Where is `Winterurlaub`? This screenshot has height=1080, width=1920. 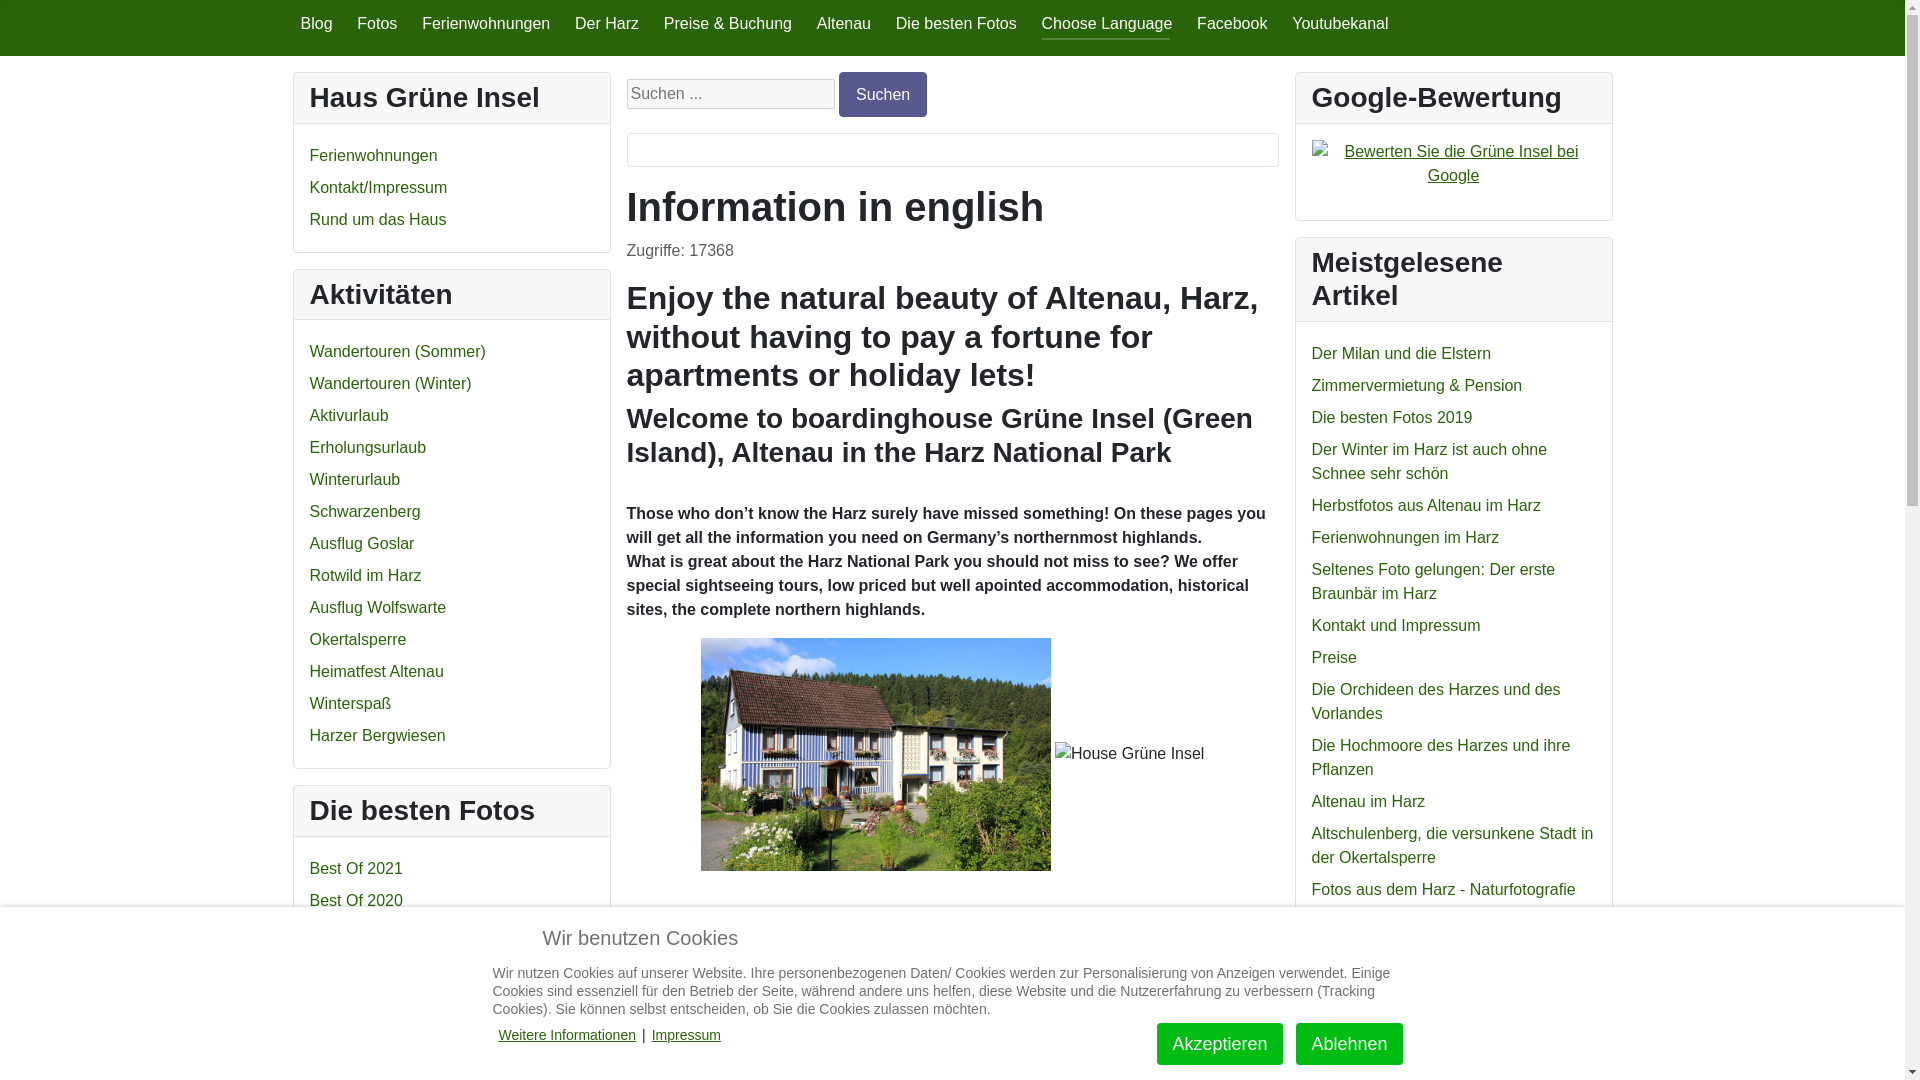
Winterurlaub is located at coordinates (355, 479).